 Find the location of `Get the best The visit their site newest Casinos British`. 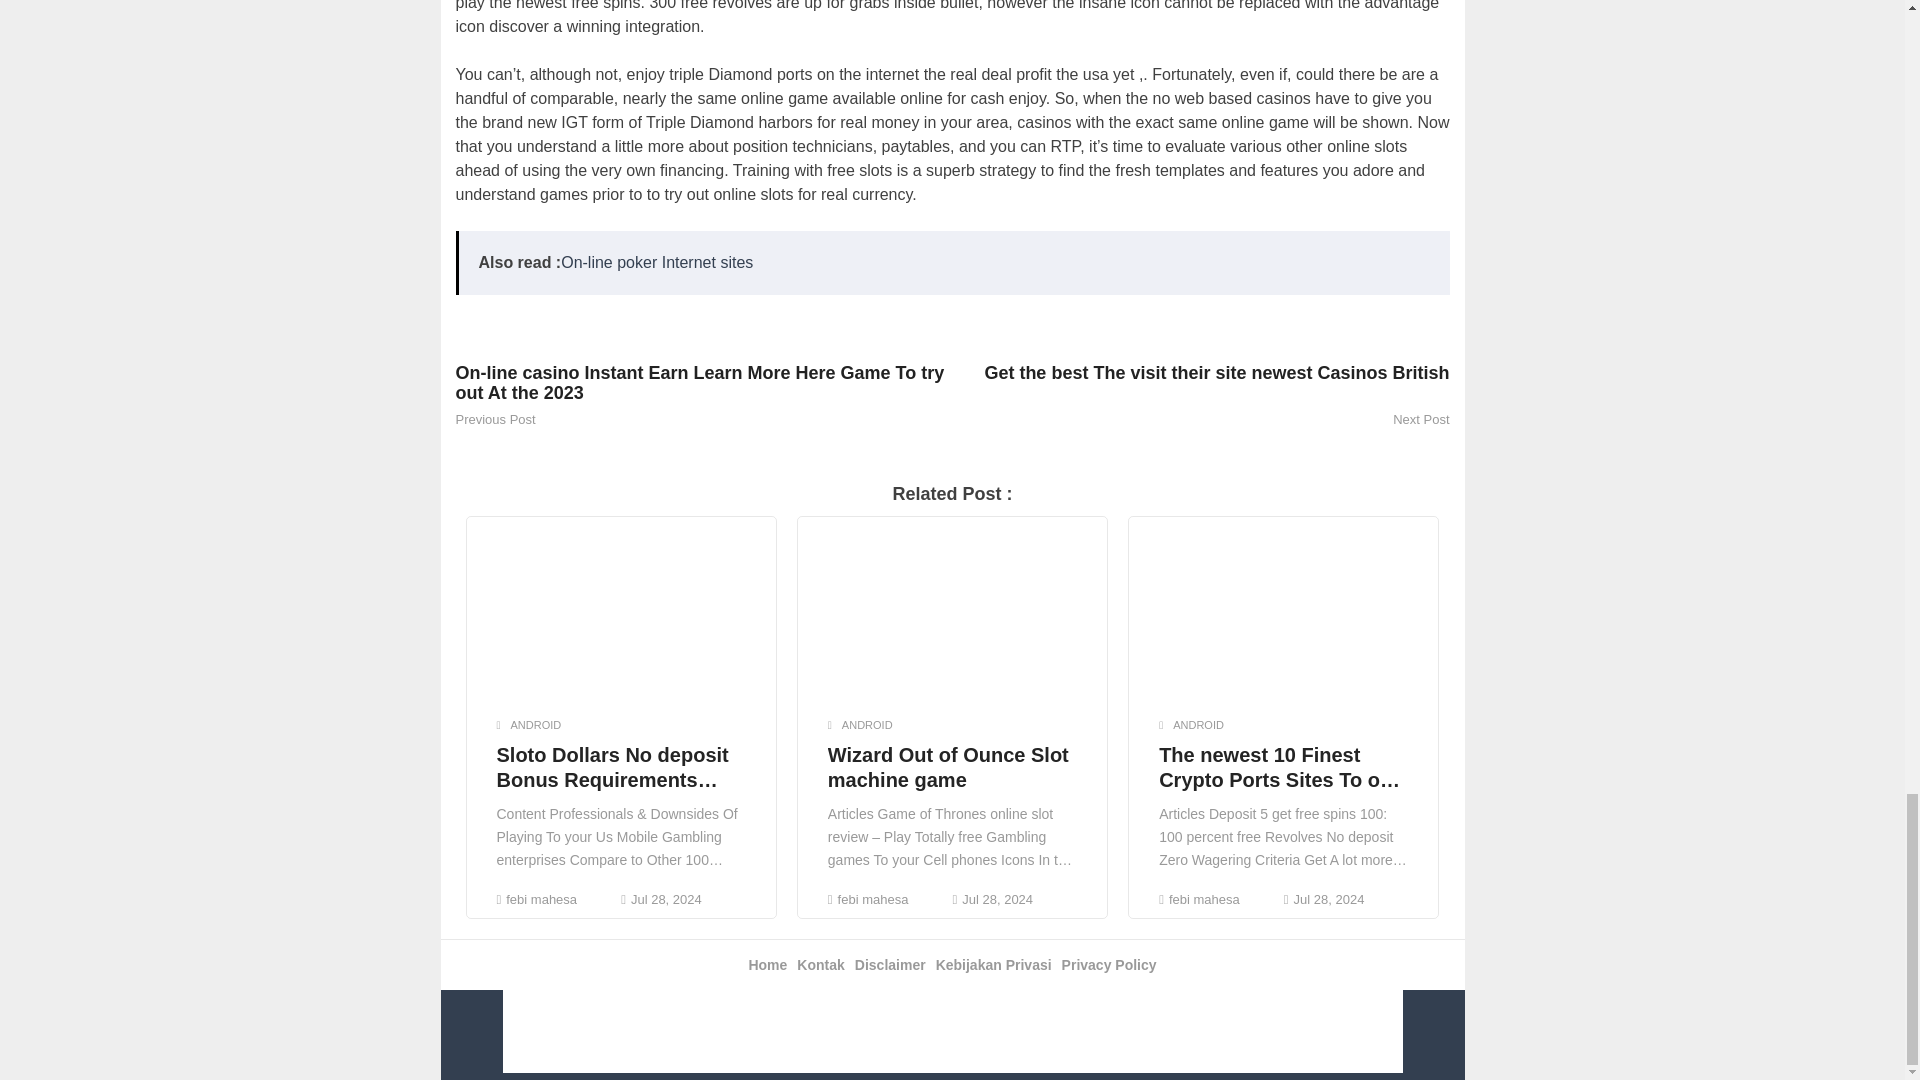

Get the best The visit their site newest Casinos British is located at coordinates (1200, 382).